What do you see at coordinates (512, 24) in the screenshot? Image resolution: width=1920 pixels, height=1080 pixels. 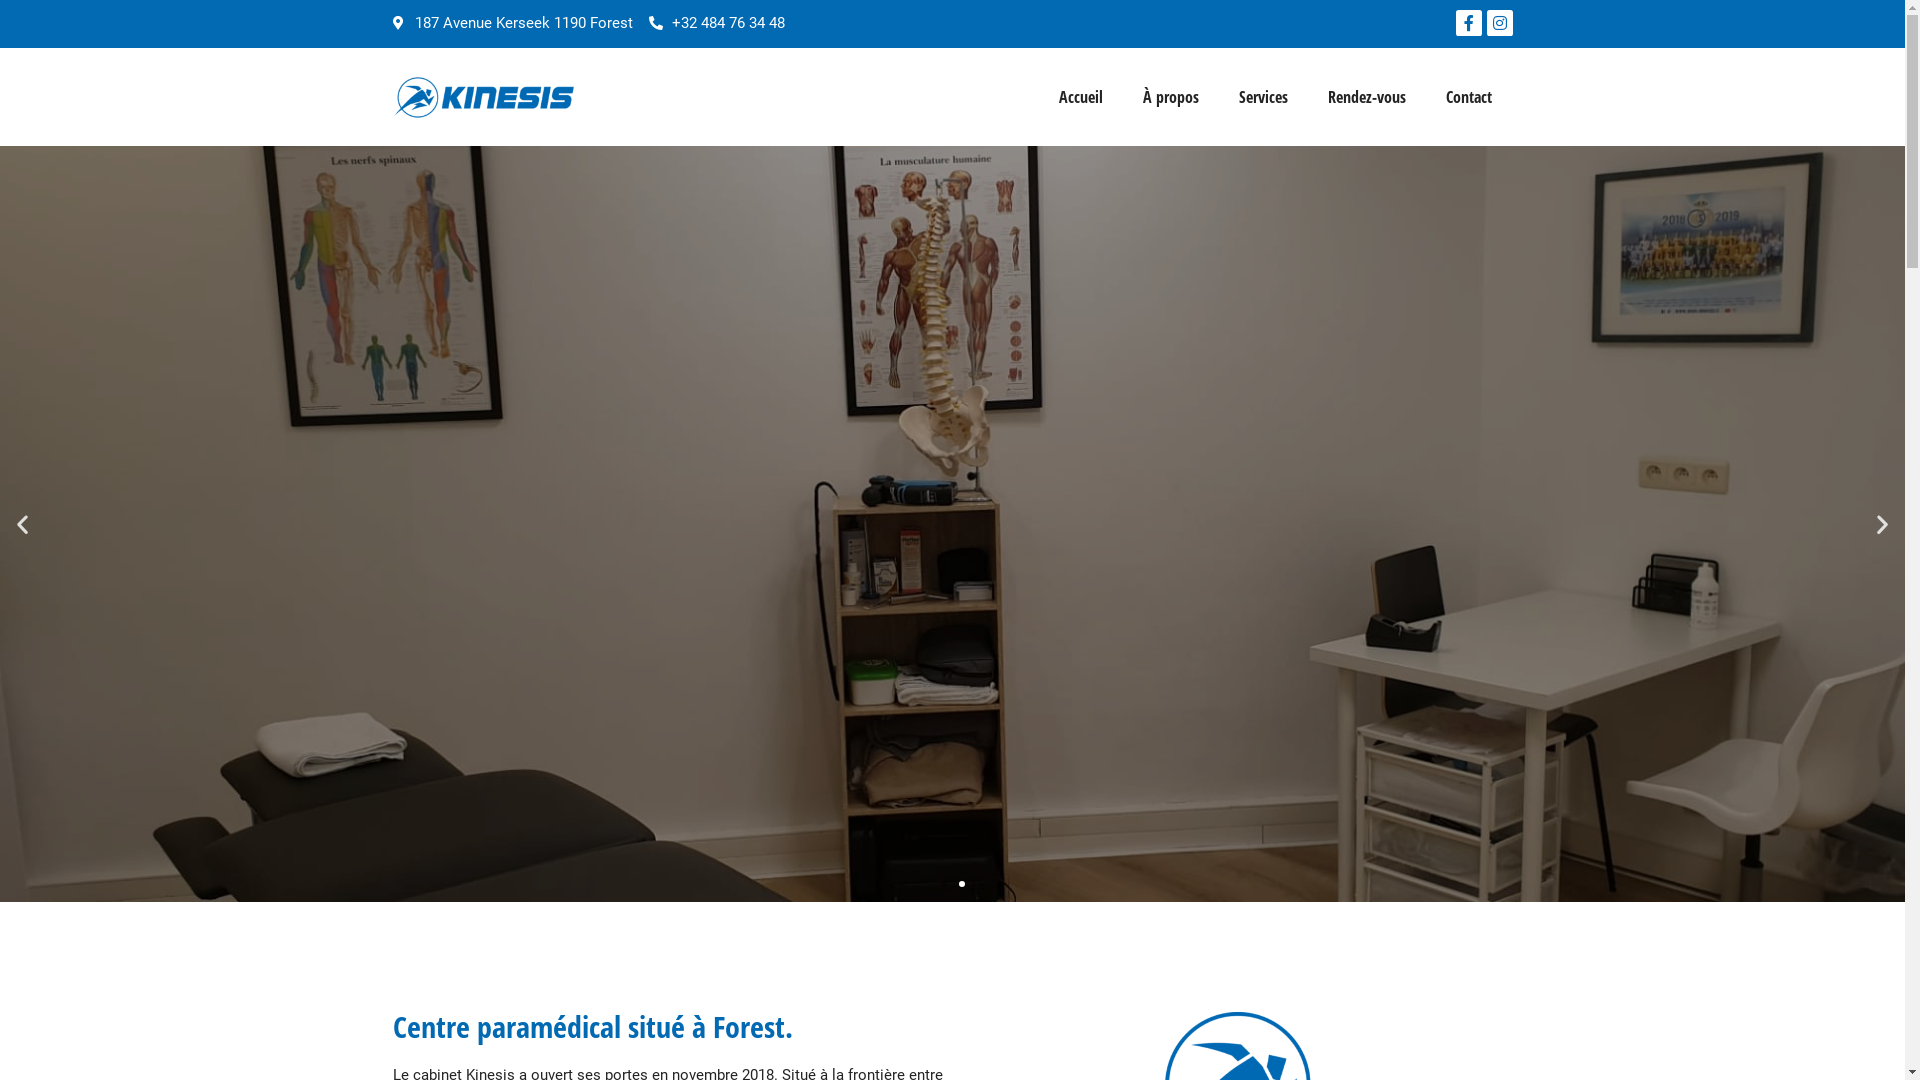 I see `187 Avenue Kerseek 1190 Forest` at bounding box center [512, 24].